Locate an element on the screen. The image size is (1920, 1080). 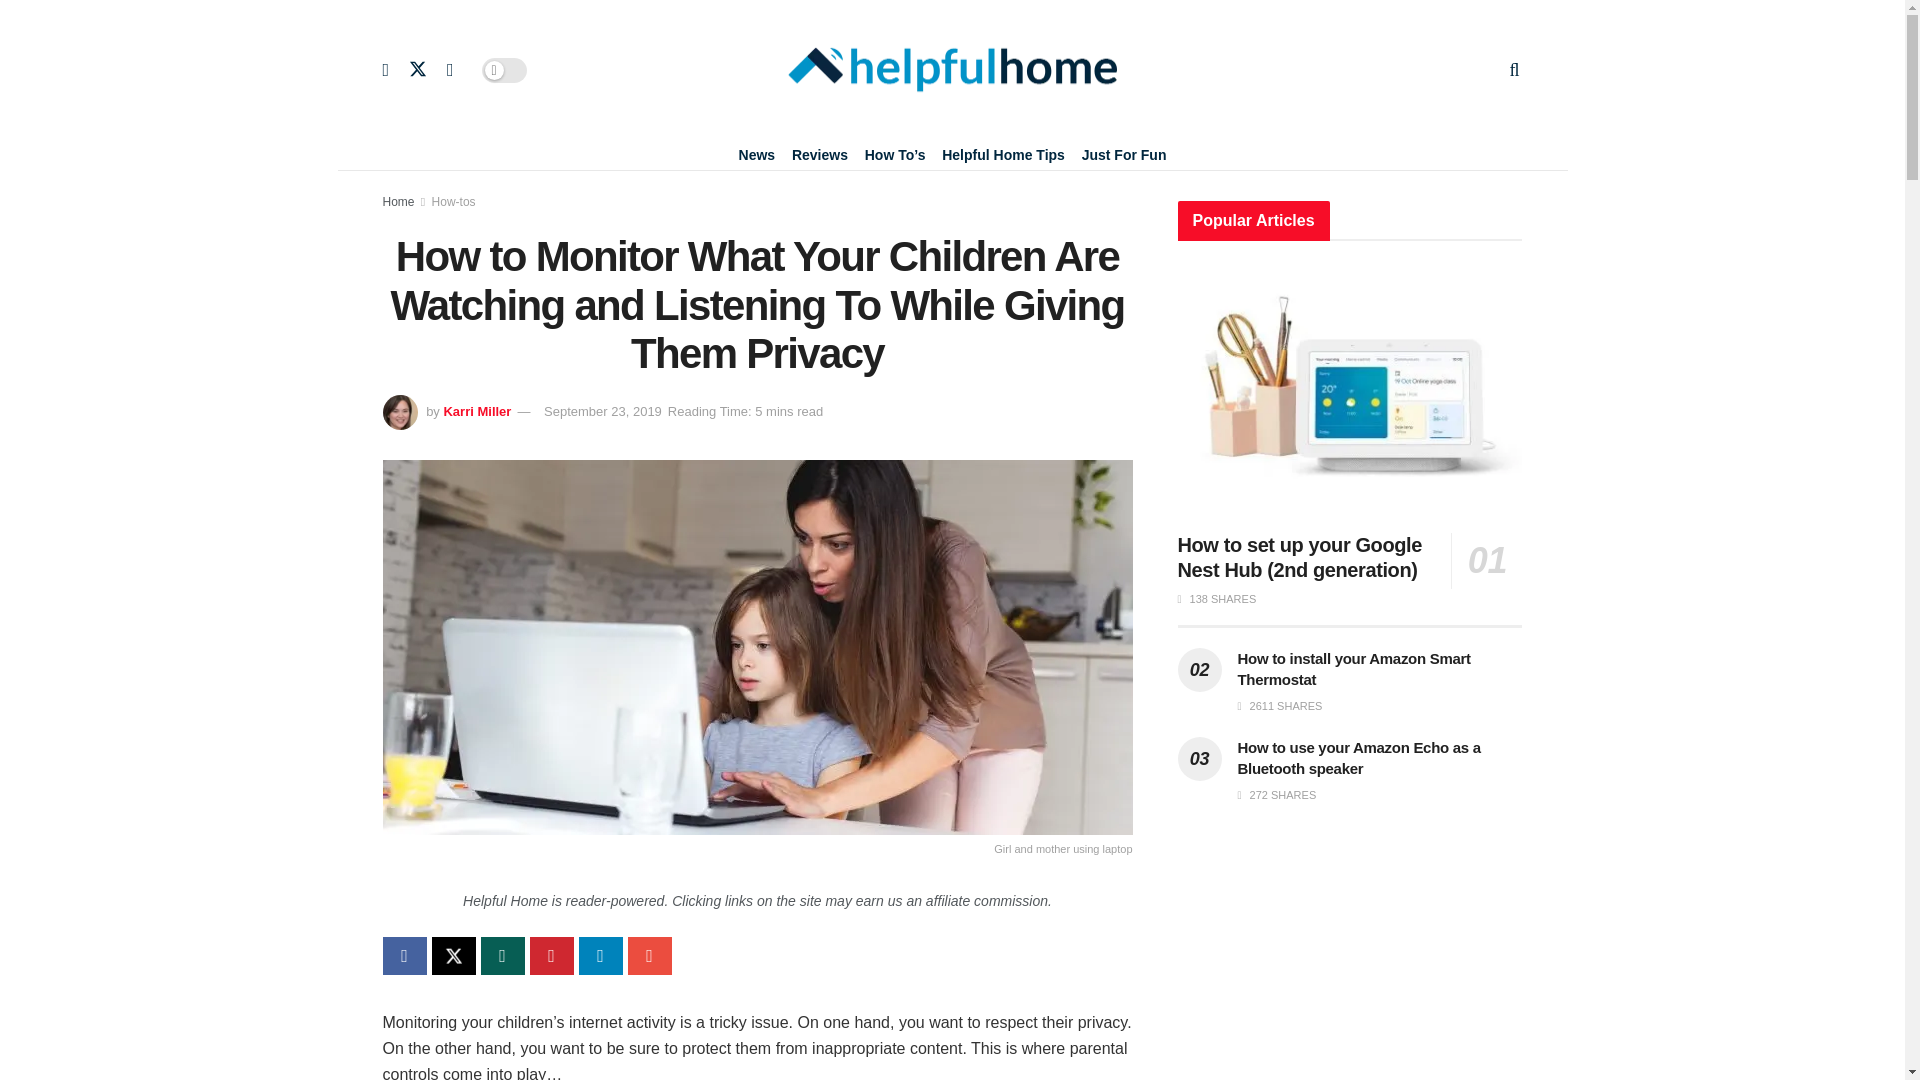
Home is located at coordinates (398, 202).